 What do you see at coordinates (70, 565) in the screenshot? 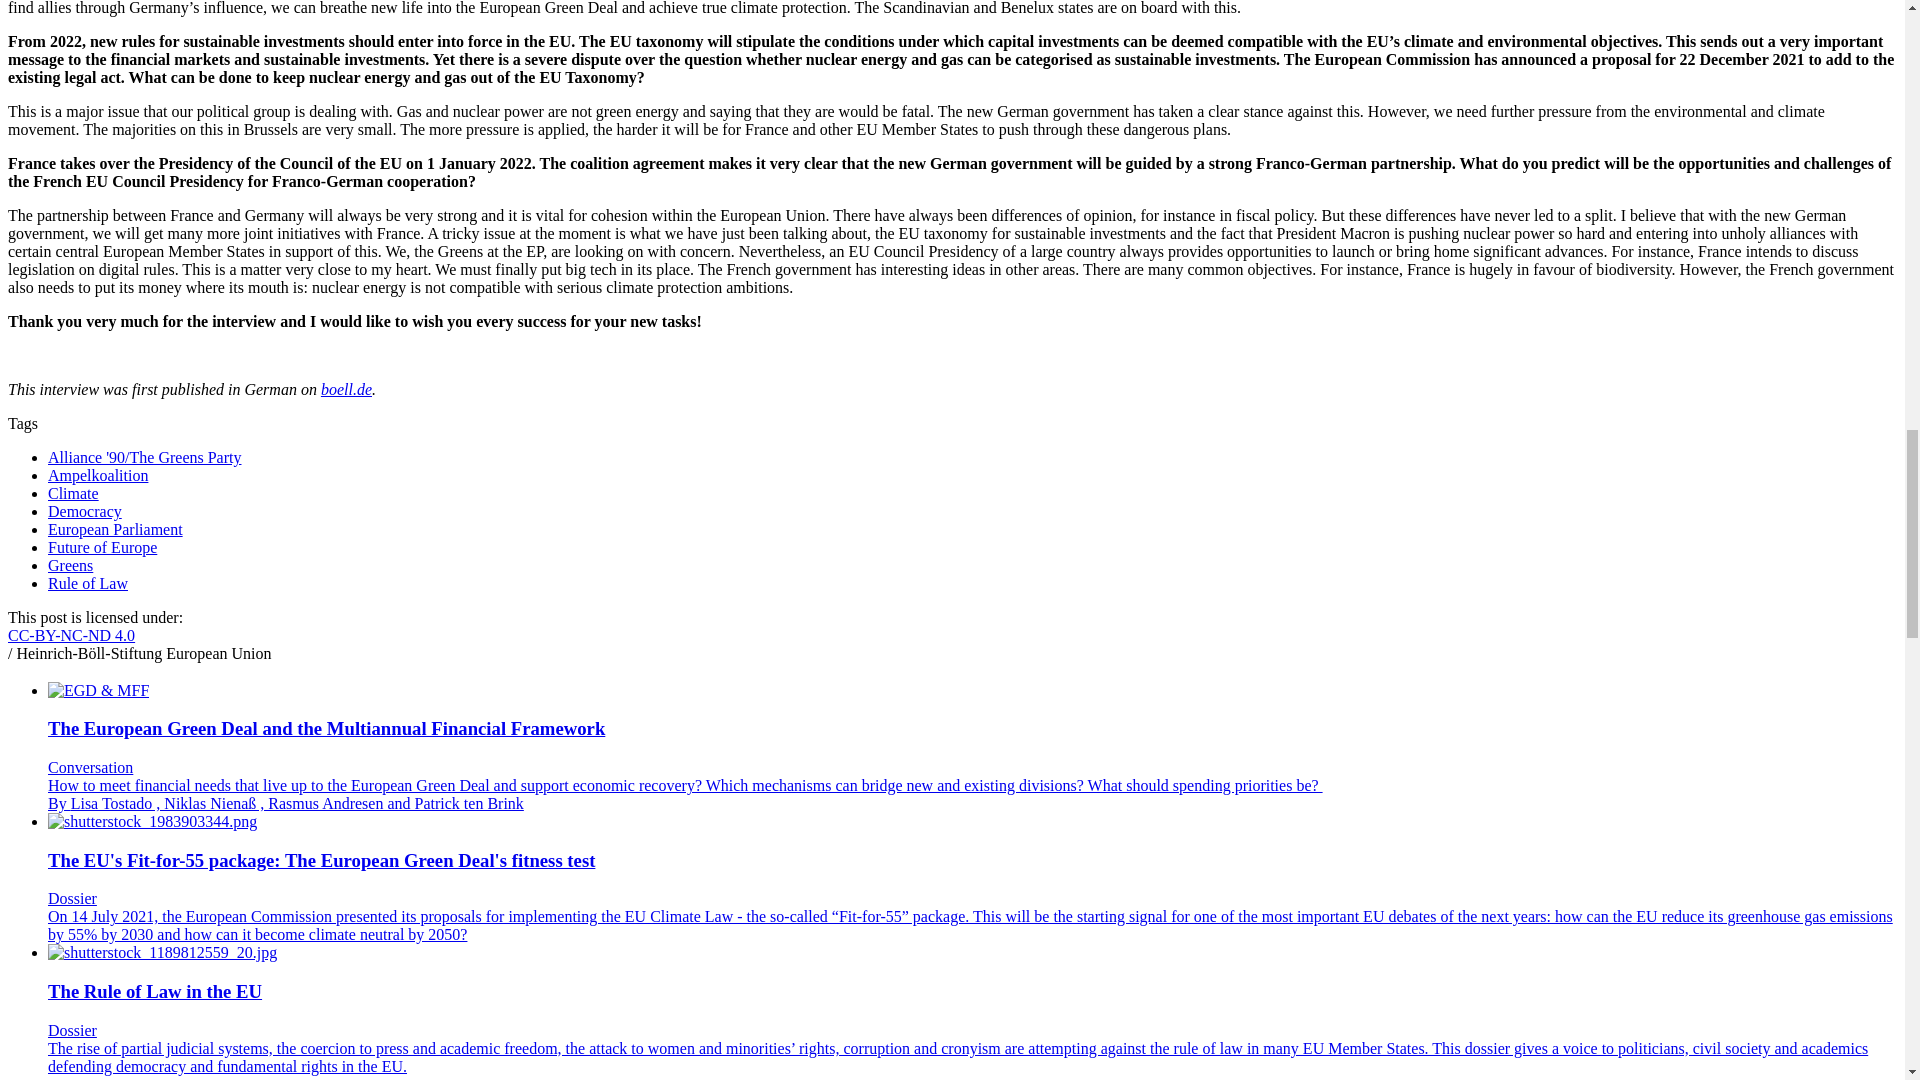
I see `Greens` at bounding box center [70, 565].